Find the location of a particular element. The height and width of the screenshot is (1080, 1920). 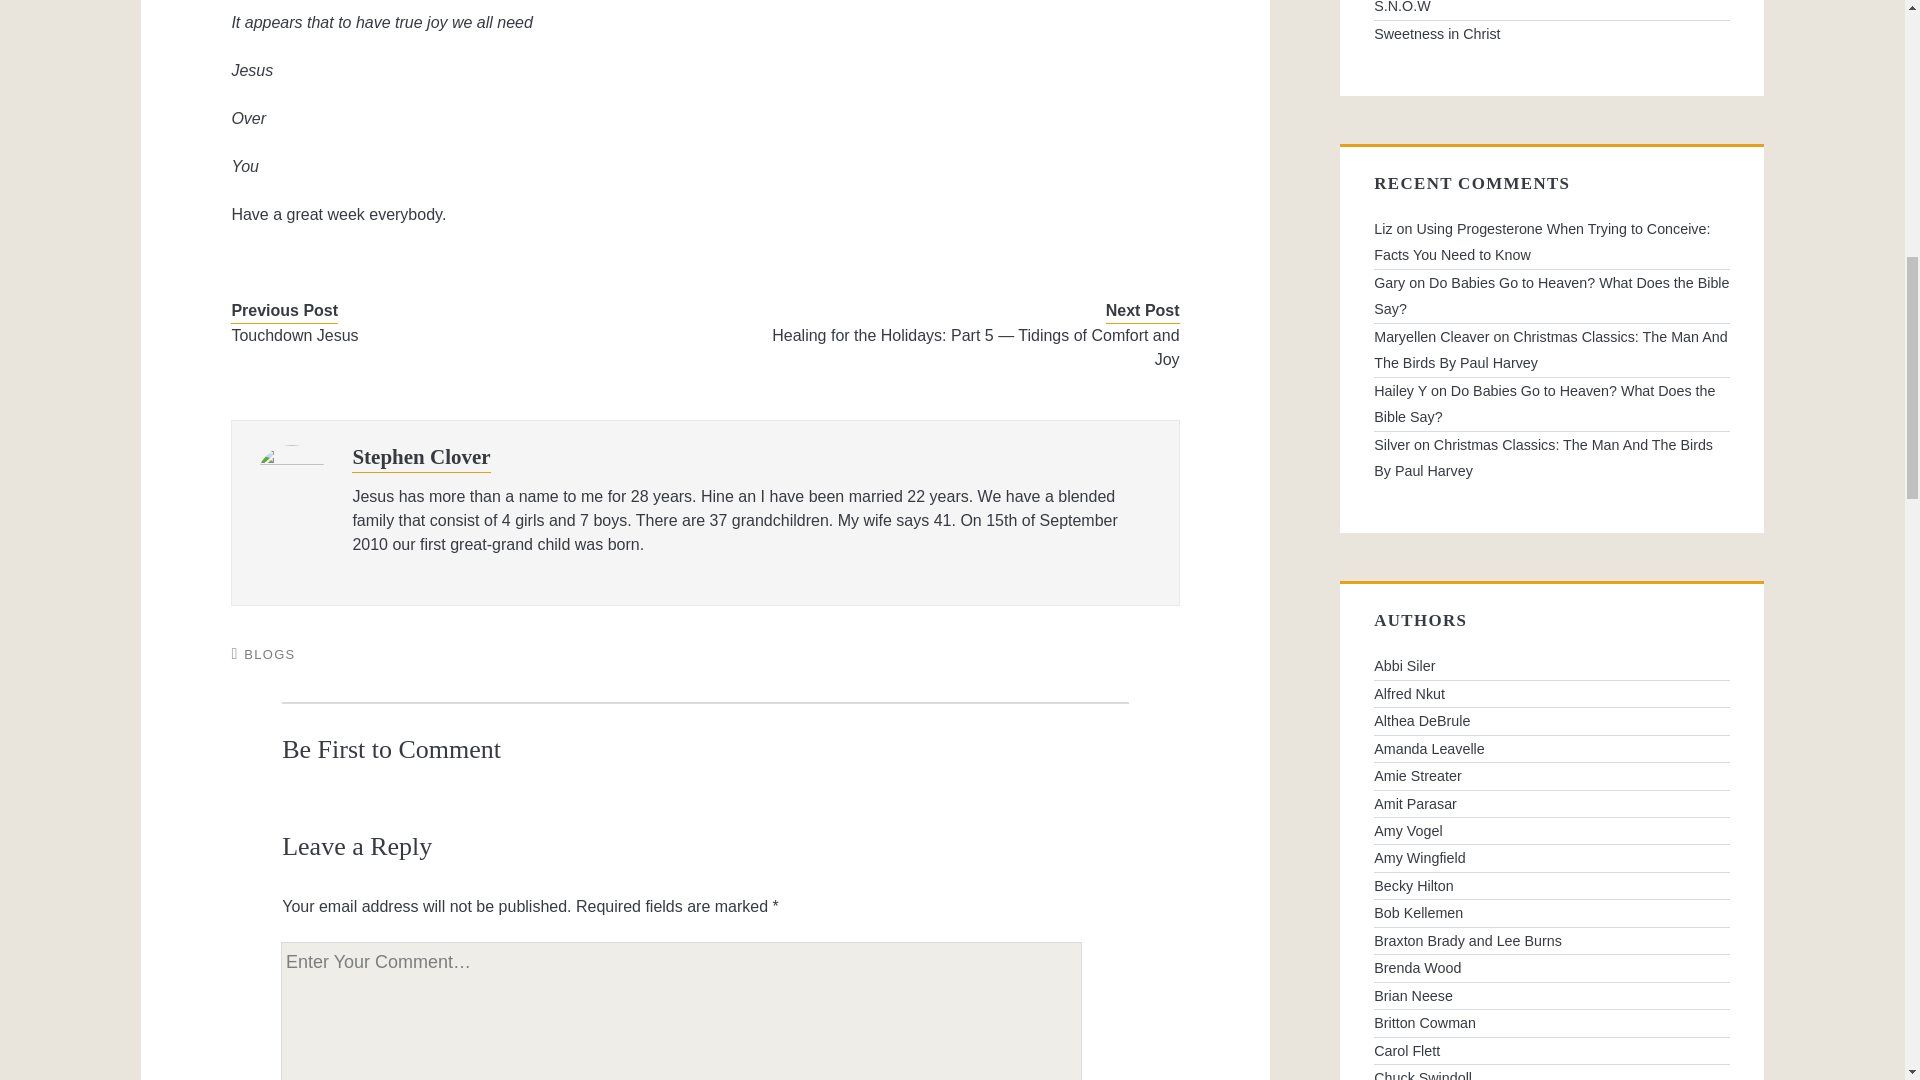

Abbi Siler is located at coordinates (1552, 666).